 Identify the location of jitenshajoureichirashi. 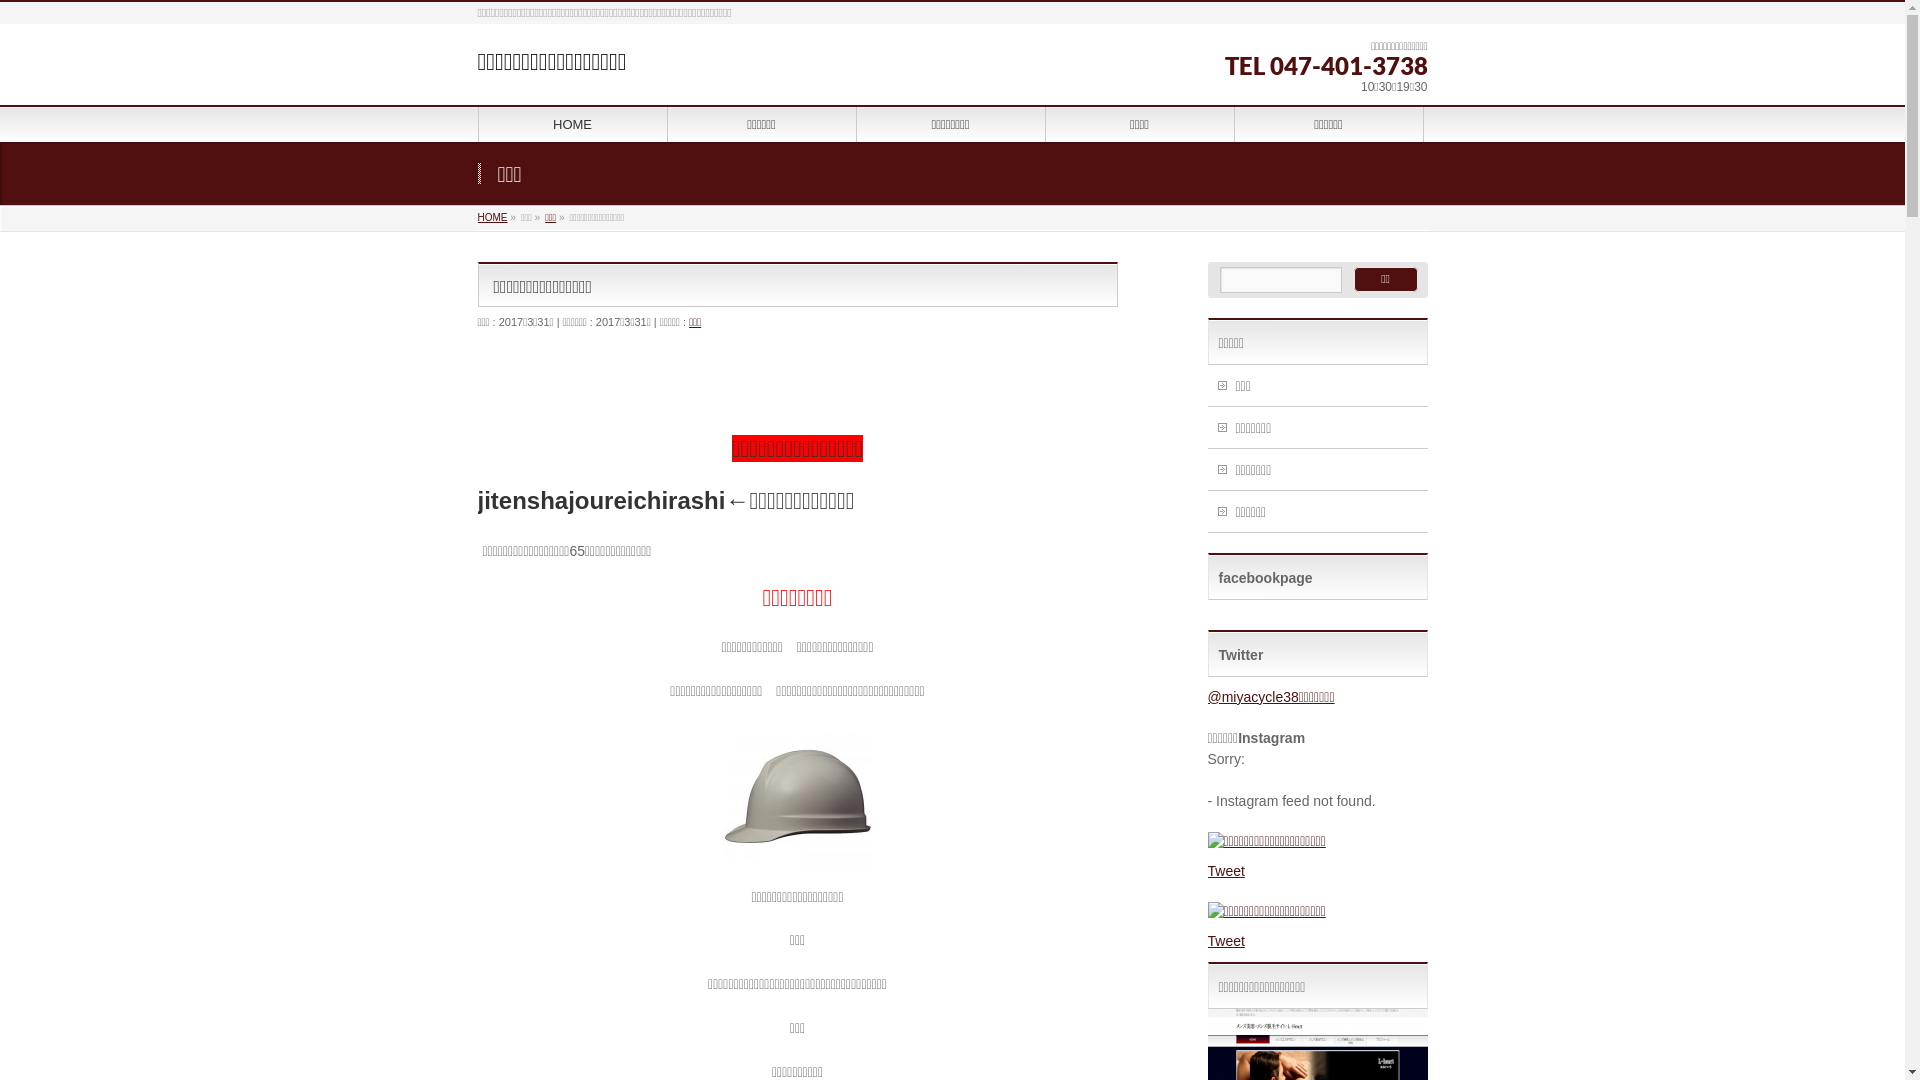
(602, 500).